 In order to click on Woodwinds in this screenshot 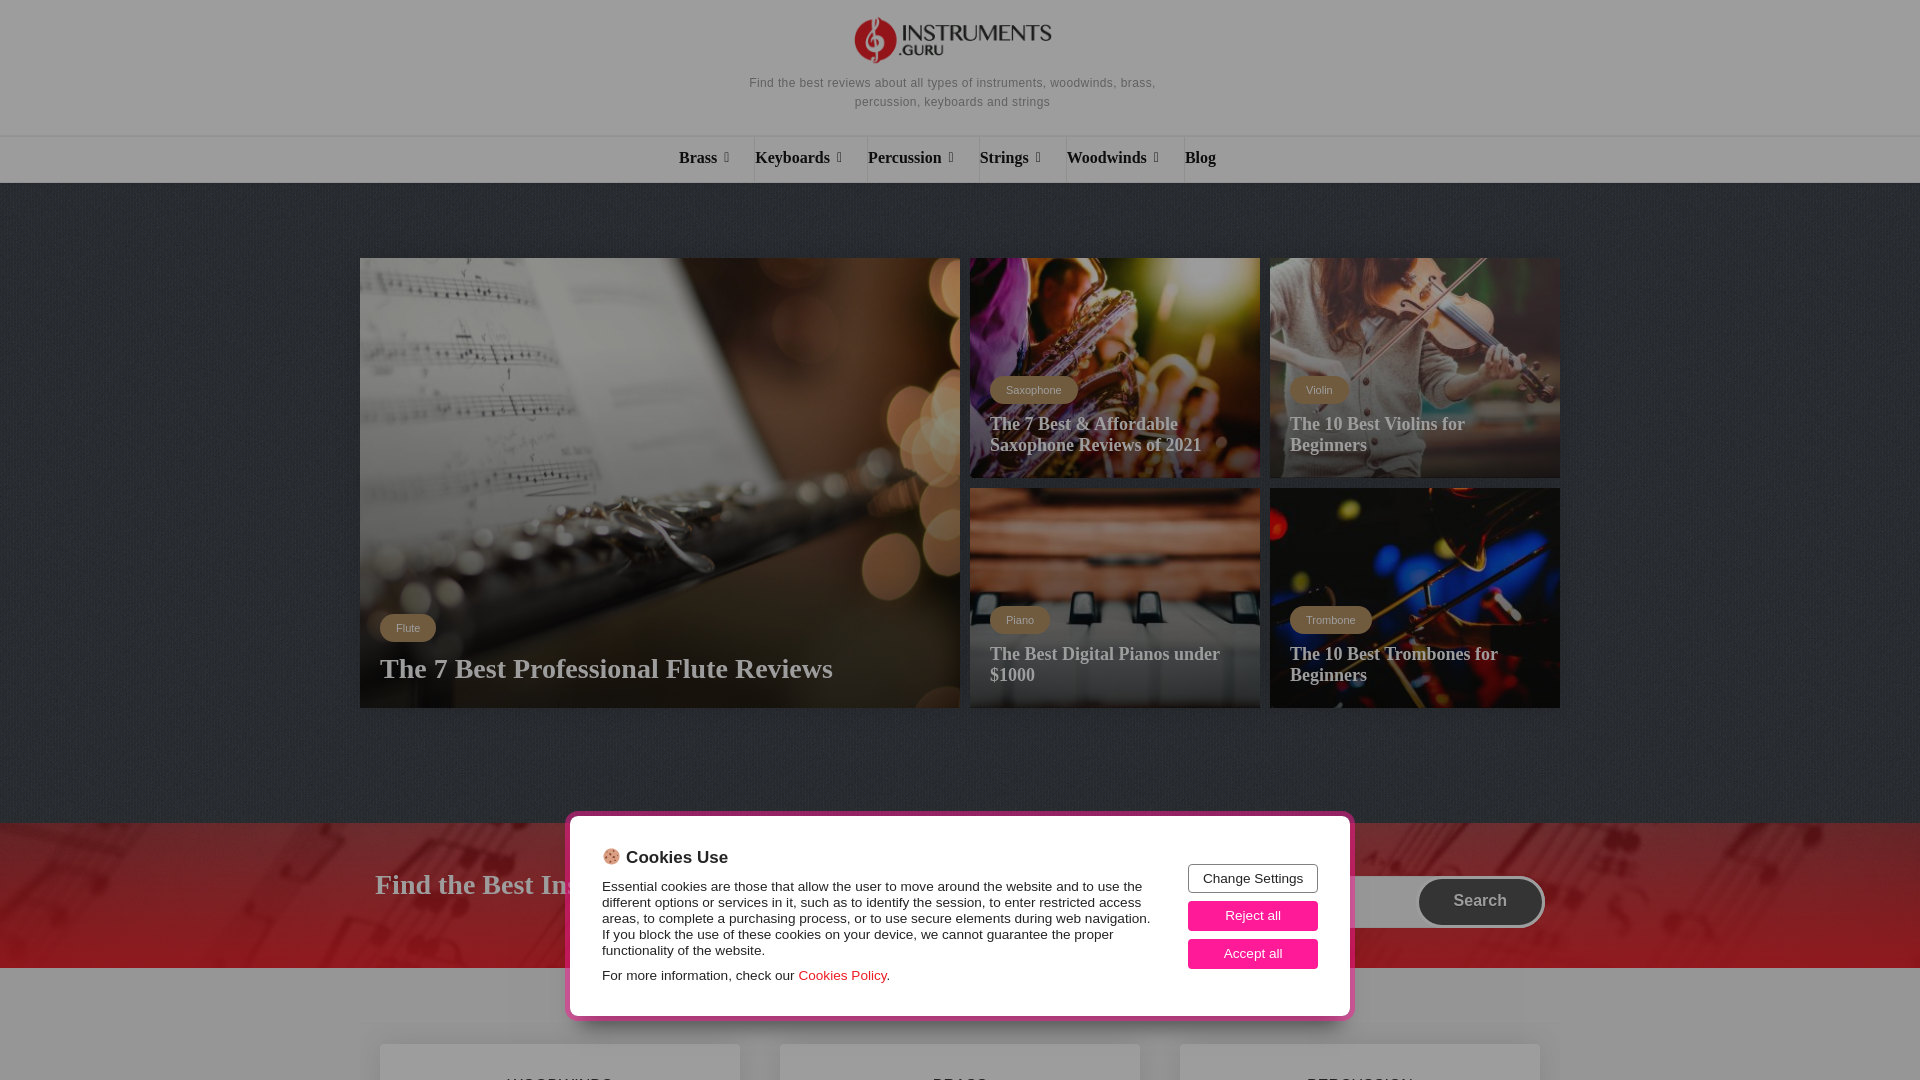, I will do `click(1126, 160)`.